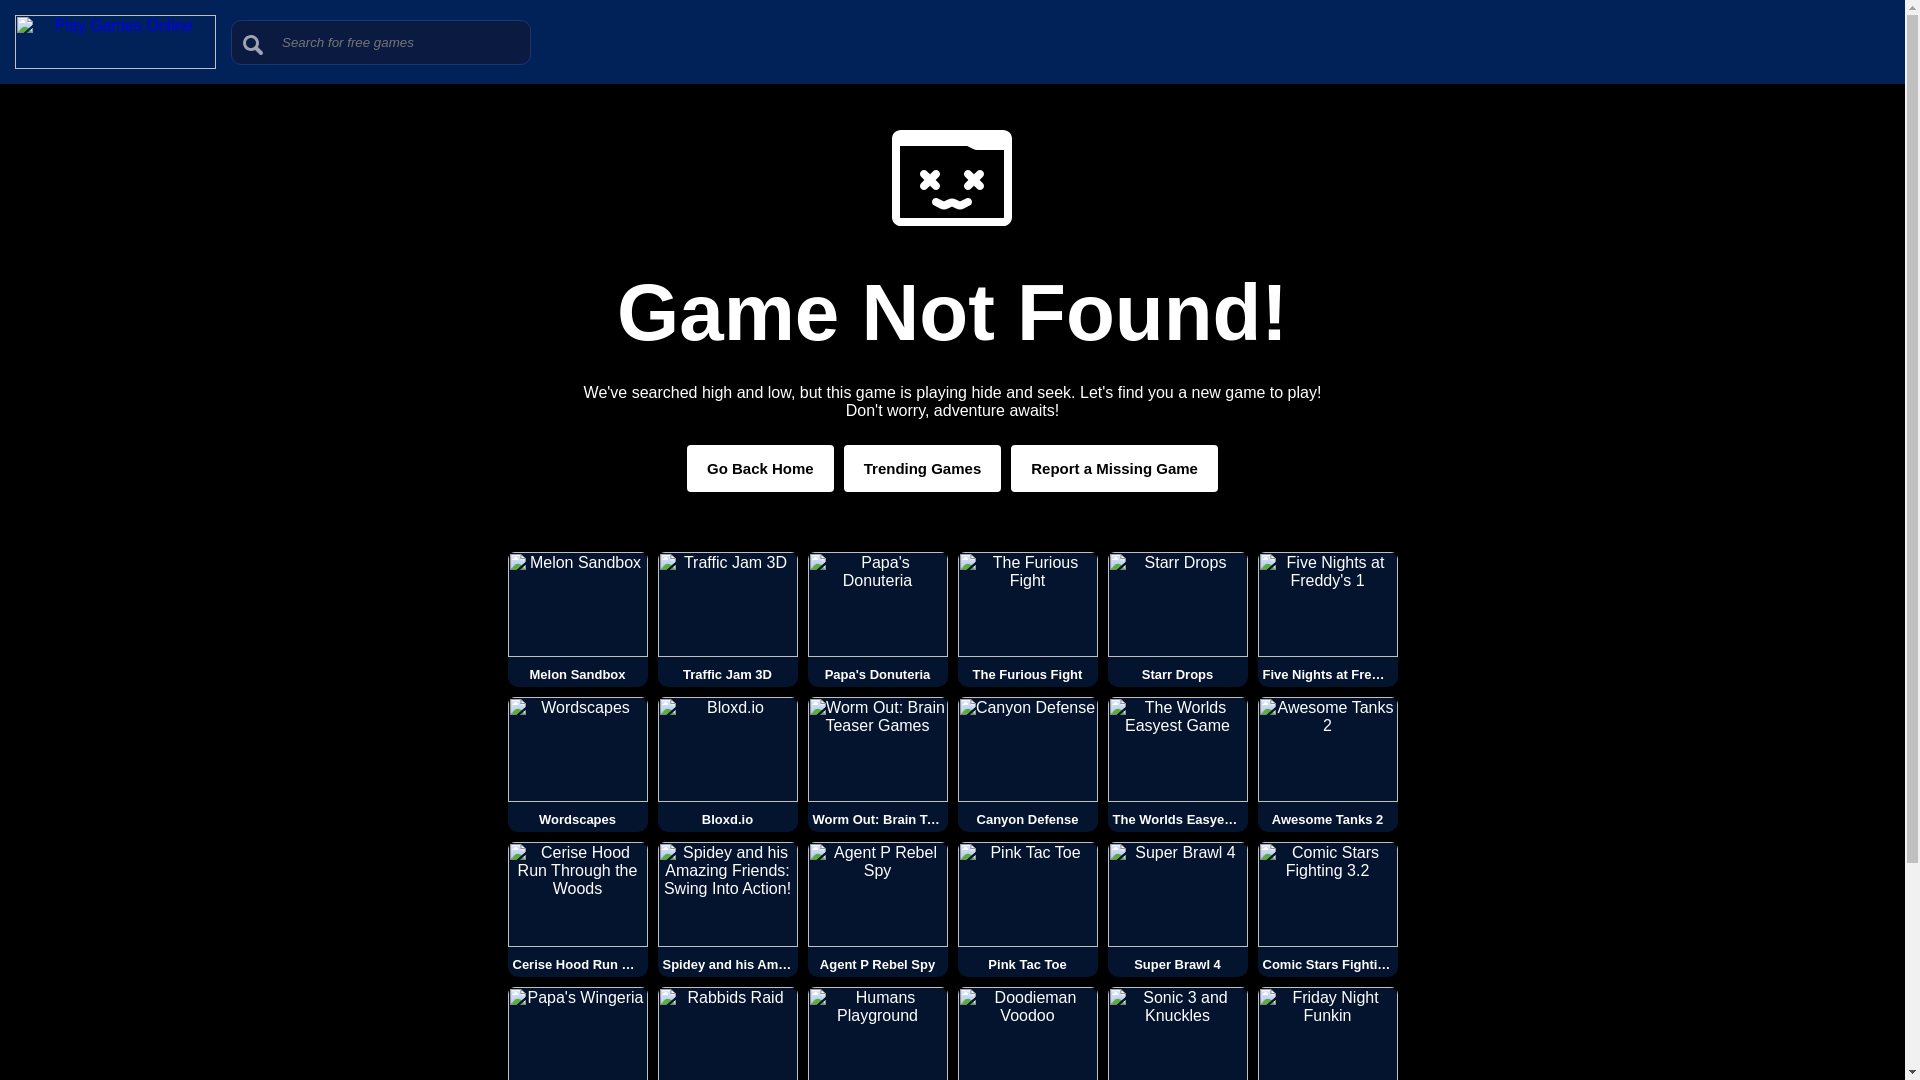 Image resolution: width=1920 pixels, height=1080 pixels. Describe the element at coordinates (115, 64) in the screenshot. I see `Play Games Online` at that location.